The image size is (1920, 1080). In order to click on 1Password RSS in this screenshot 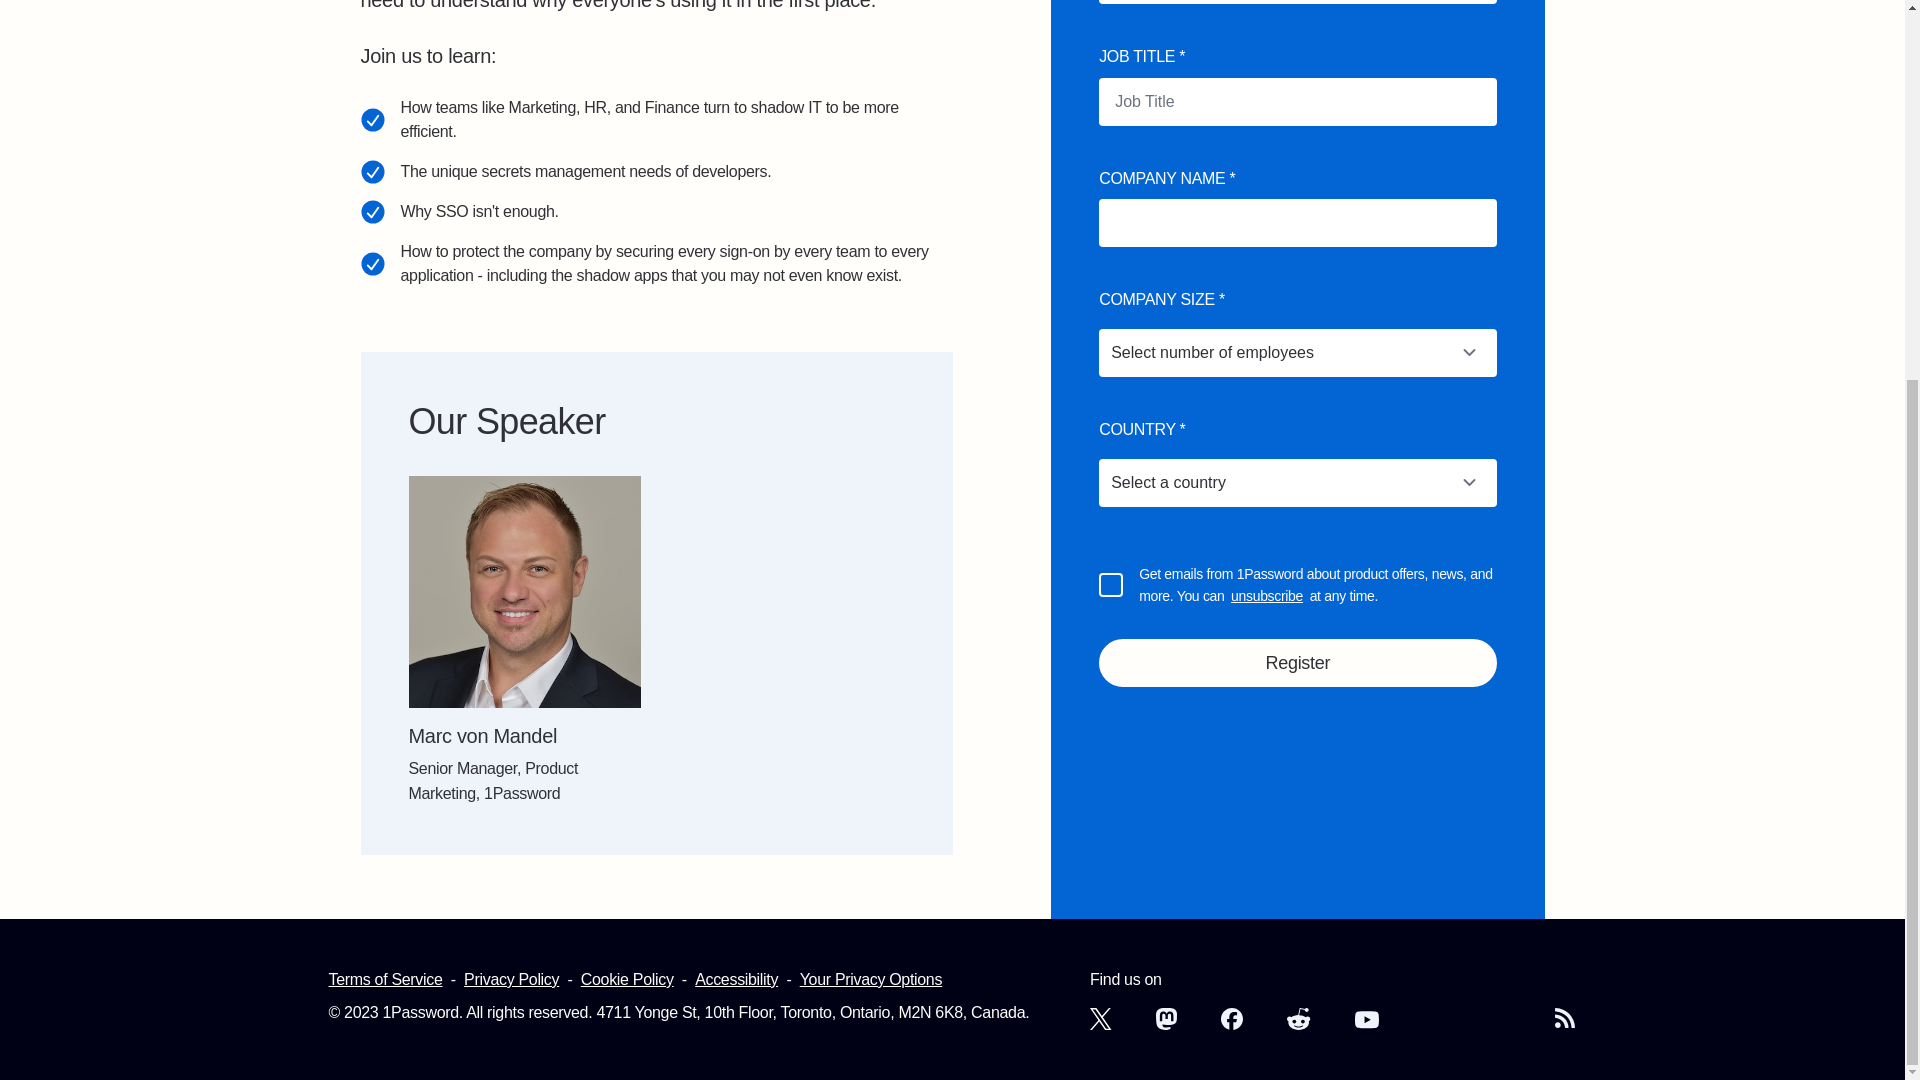, I will do `click(1566, 1018)`.